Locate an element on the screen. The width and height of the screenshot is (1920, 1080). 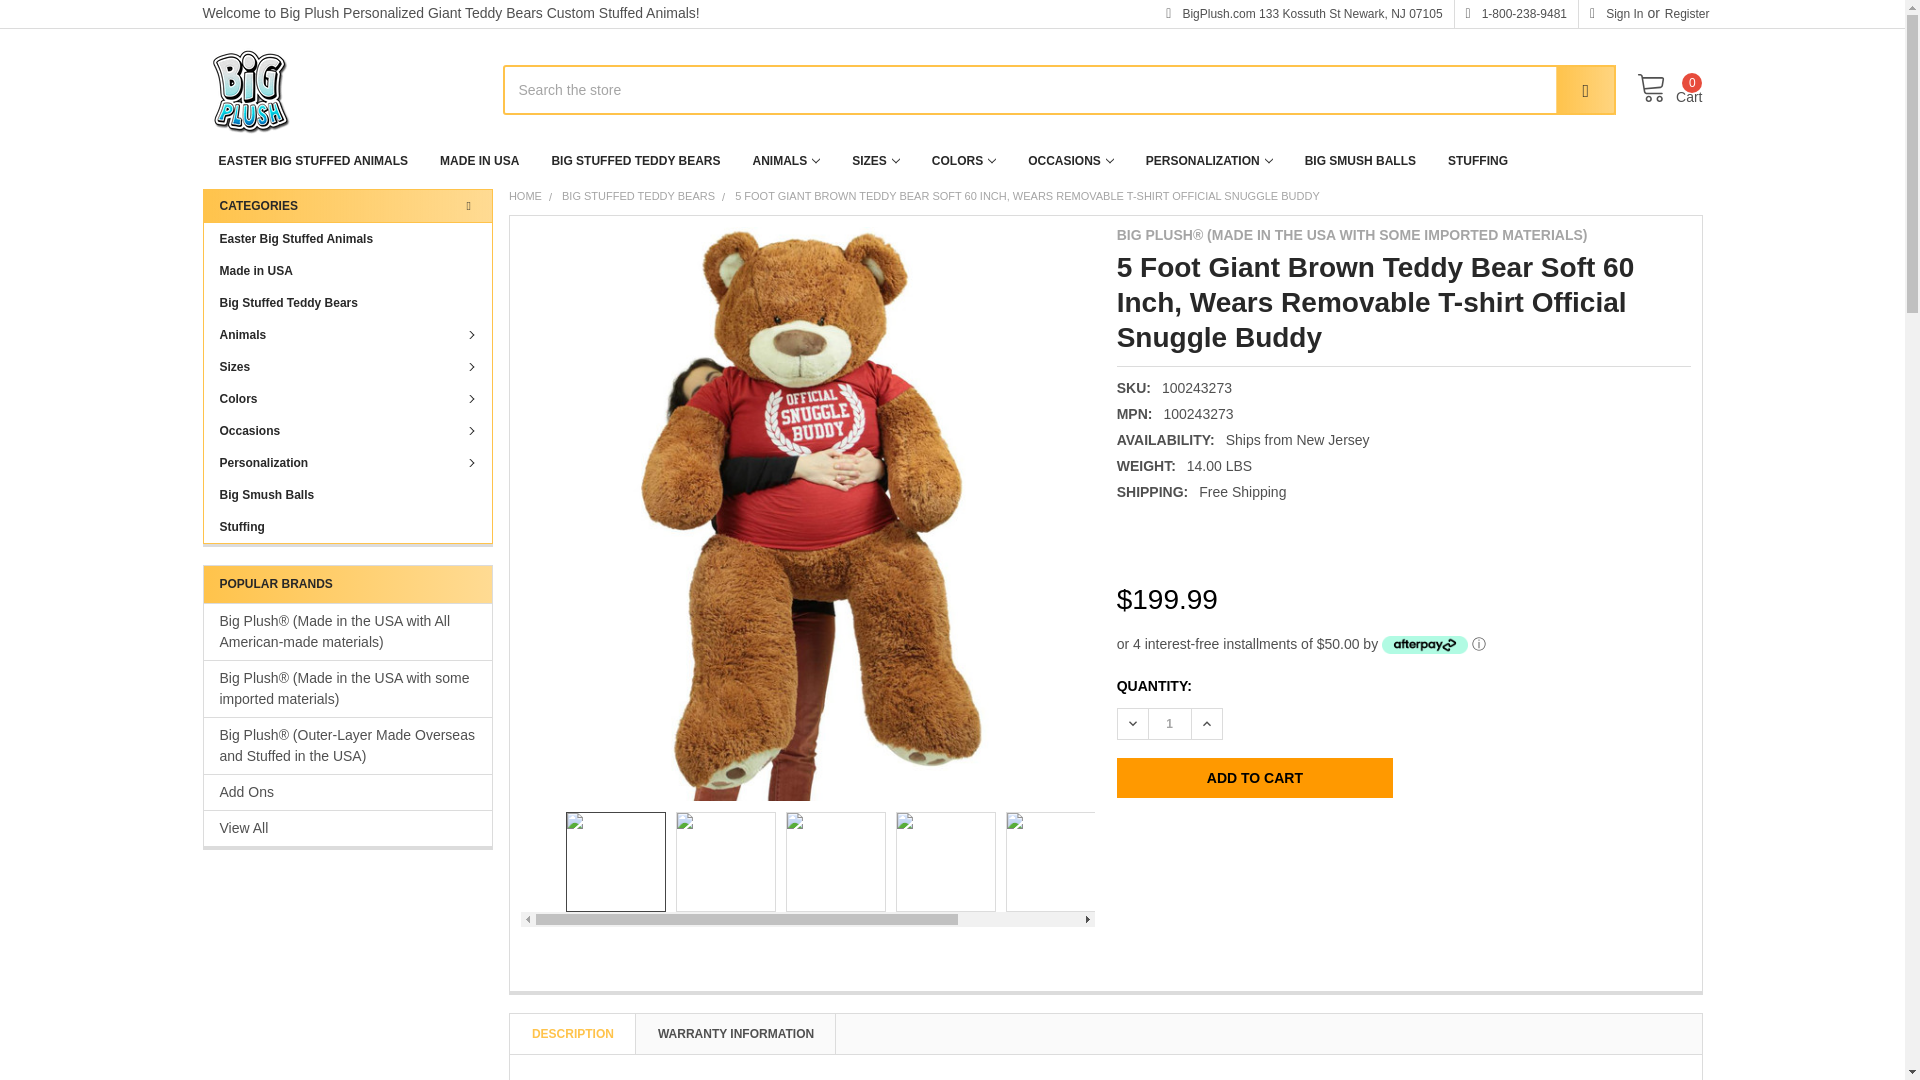
1 is located at coordinates (1572, 89).